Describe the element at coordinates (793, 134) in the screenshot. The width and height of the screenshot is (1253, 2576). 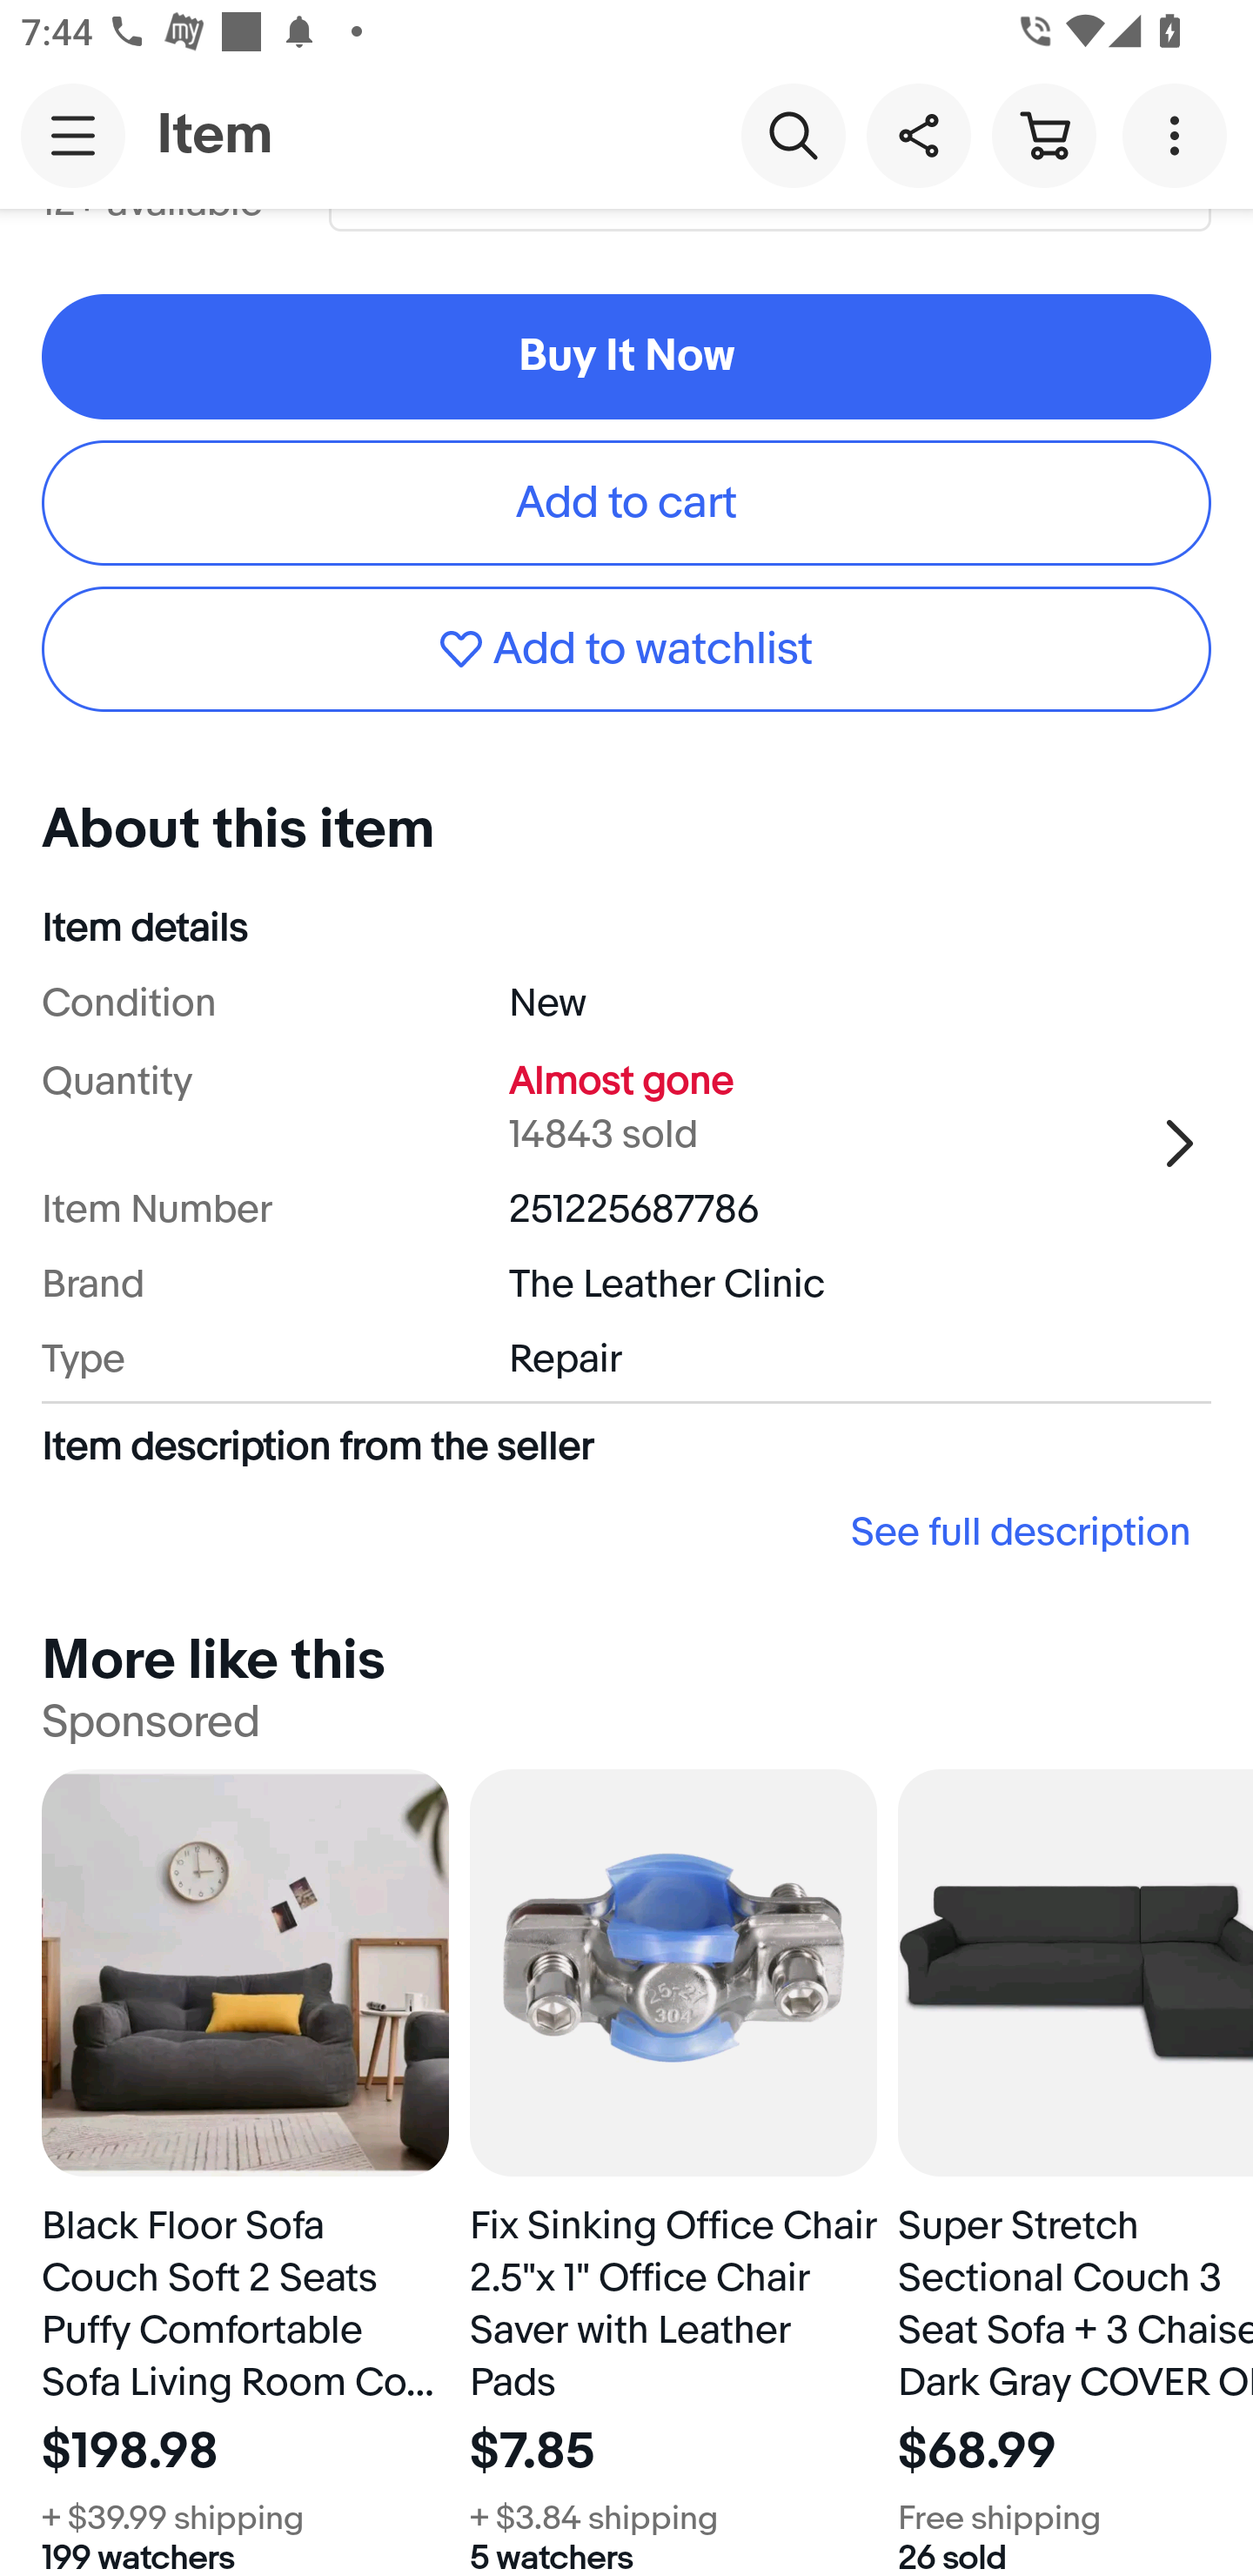
I see `Search` at that location.